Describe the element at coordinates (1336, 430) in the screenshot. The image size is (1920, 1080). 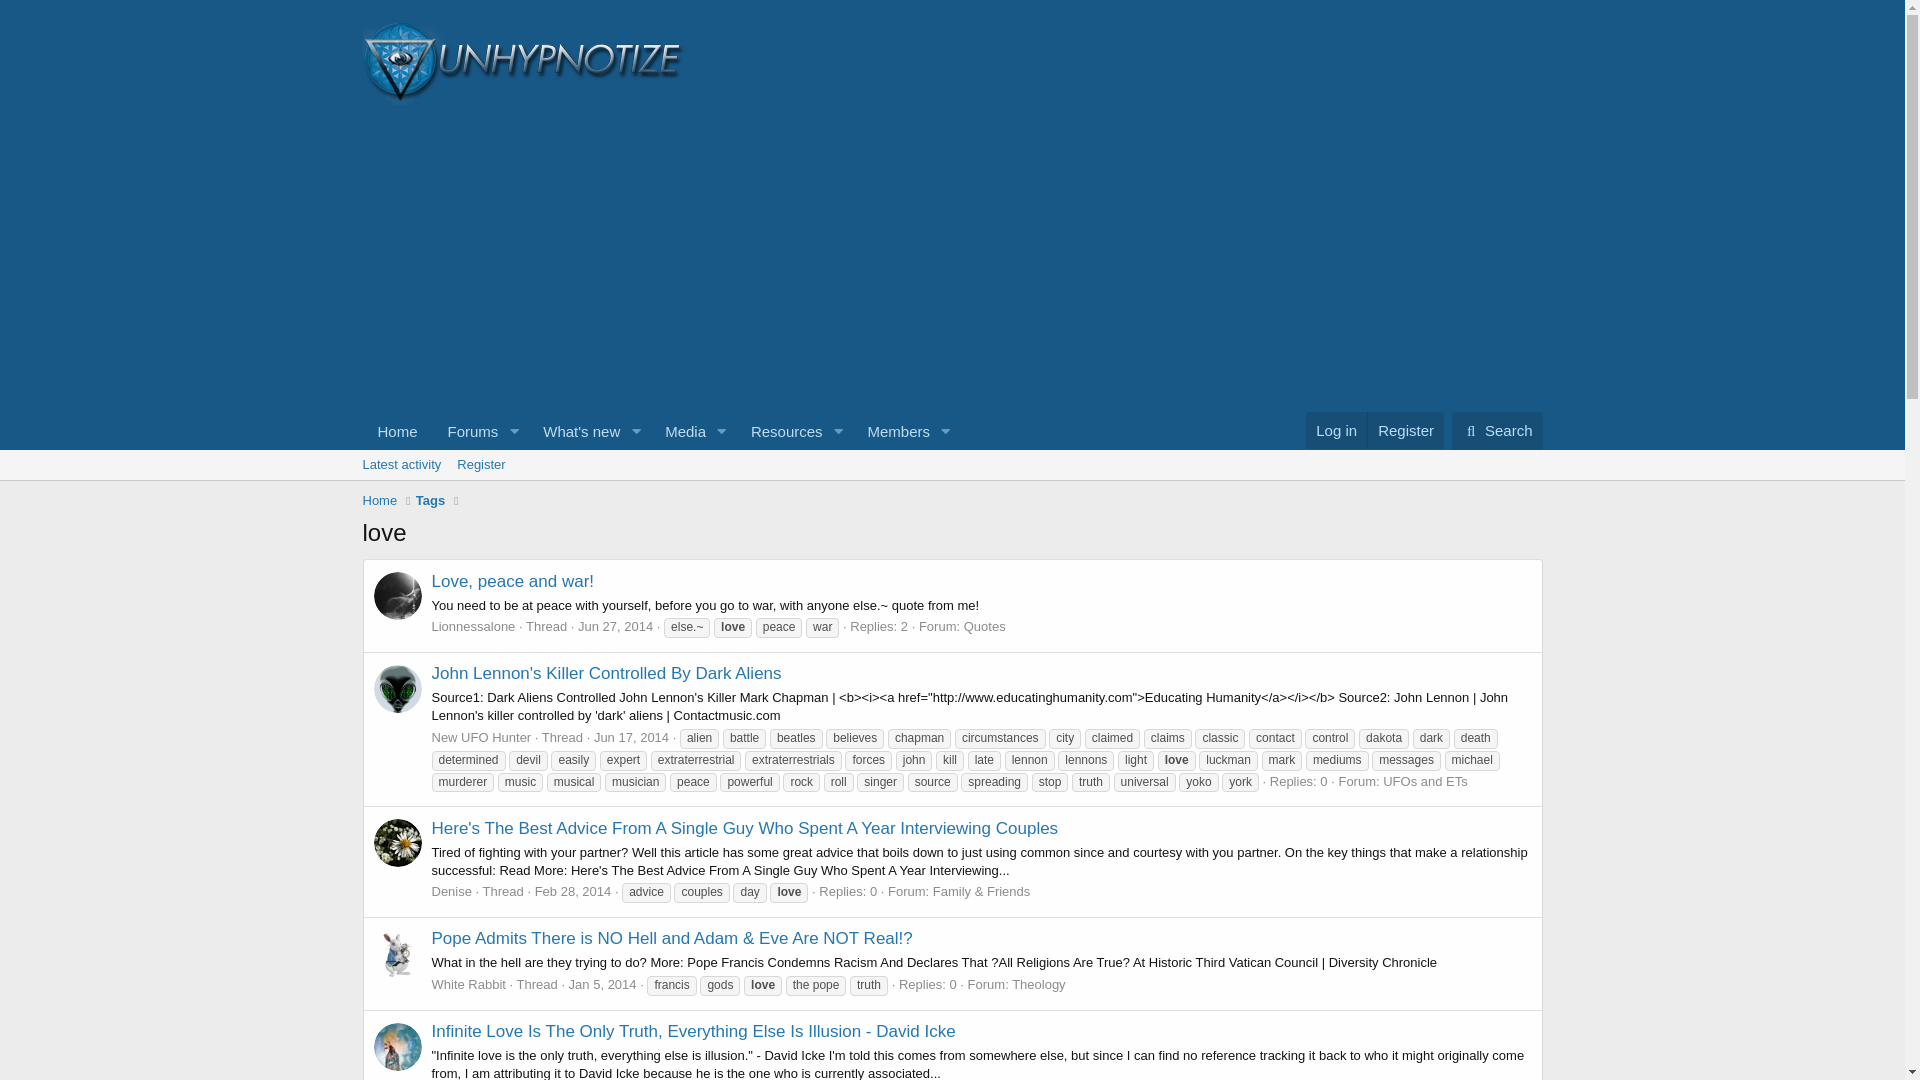
I see `Jan 5, 2014 at 3:26 PM` at that location.